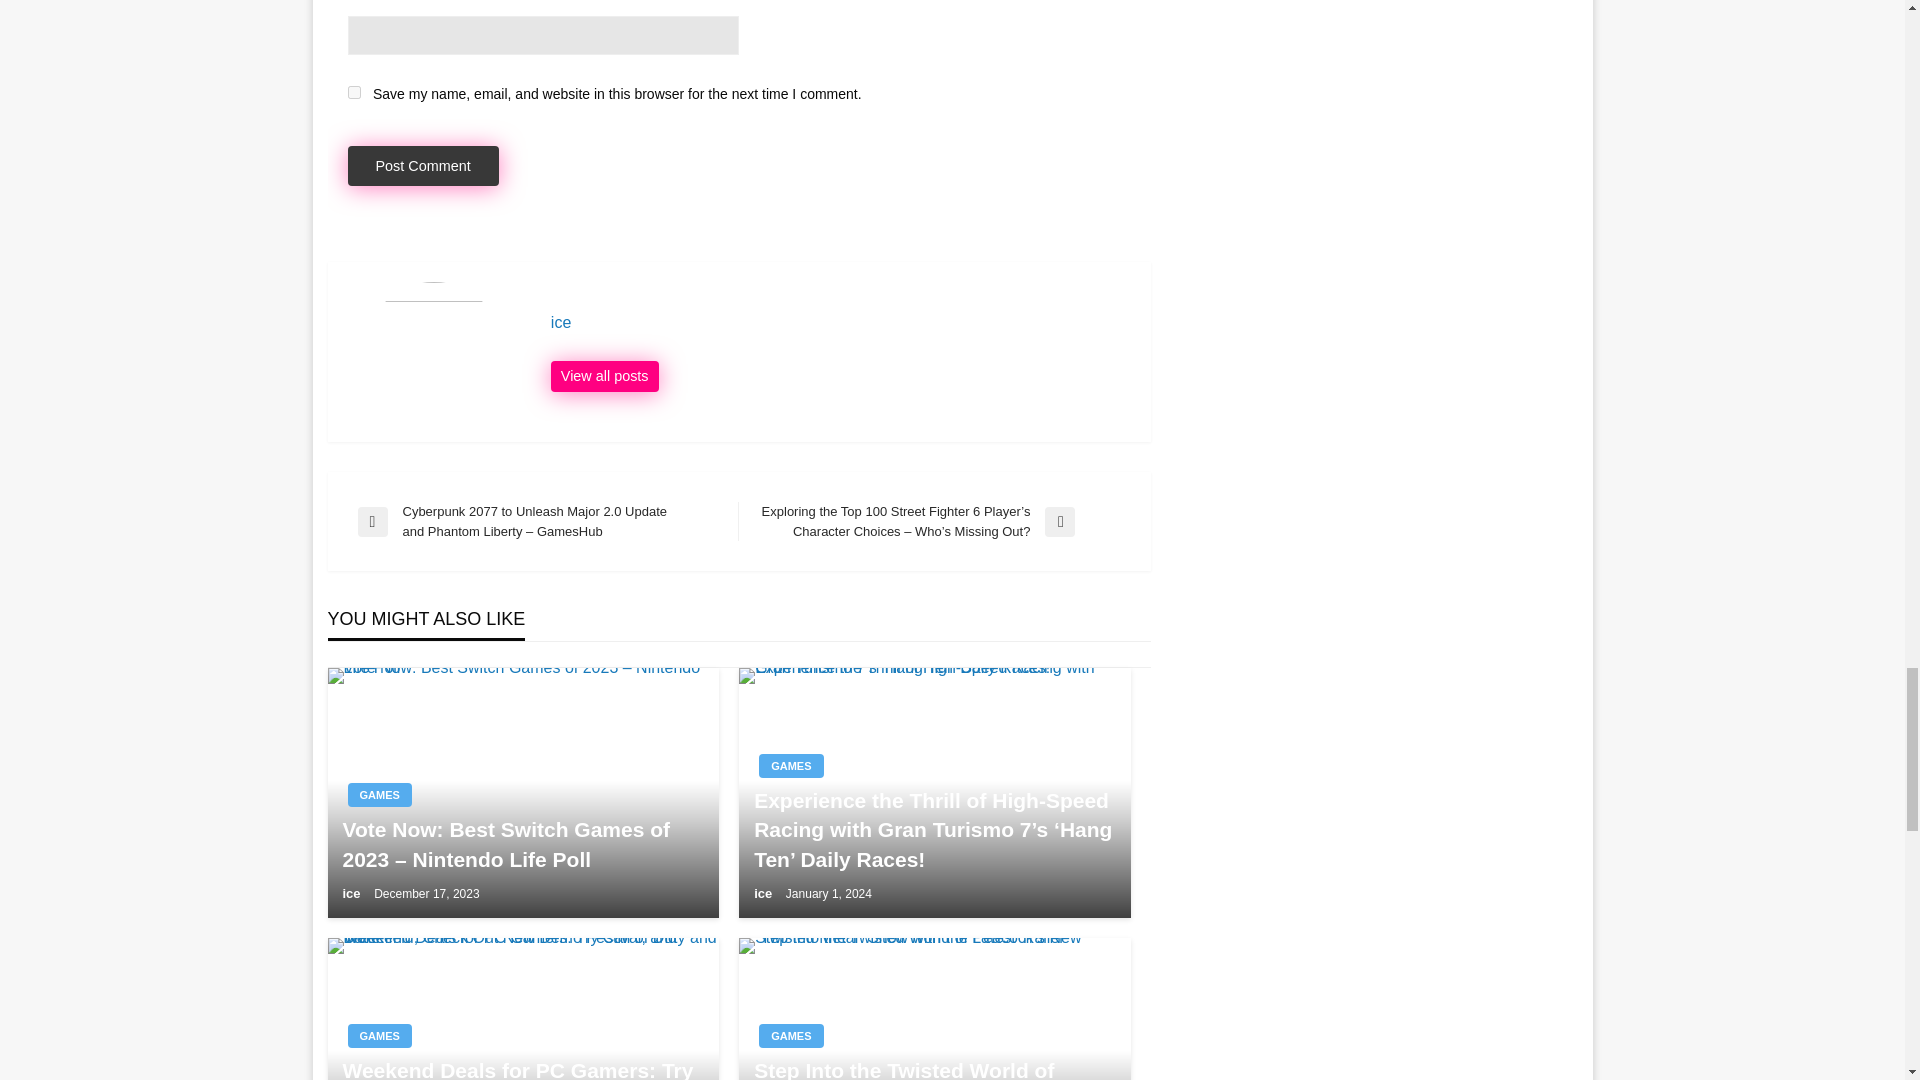 Image resolution: width=1920 pixels, height=1080 pixels. What do you see at coordinates (764, 892) in the screenshot?
I see `ice` at bounding box center [764, 892].